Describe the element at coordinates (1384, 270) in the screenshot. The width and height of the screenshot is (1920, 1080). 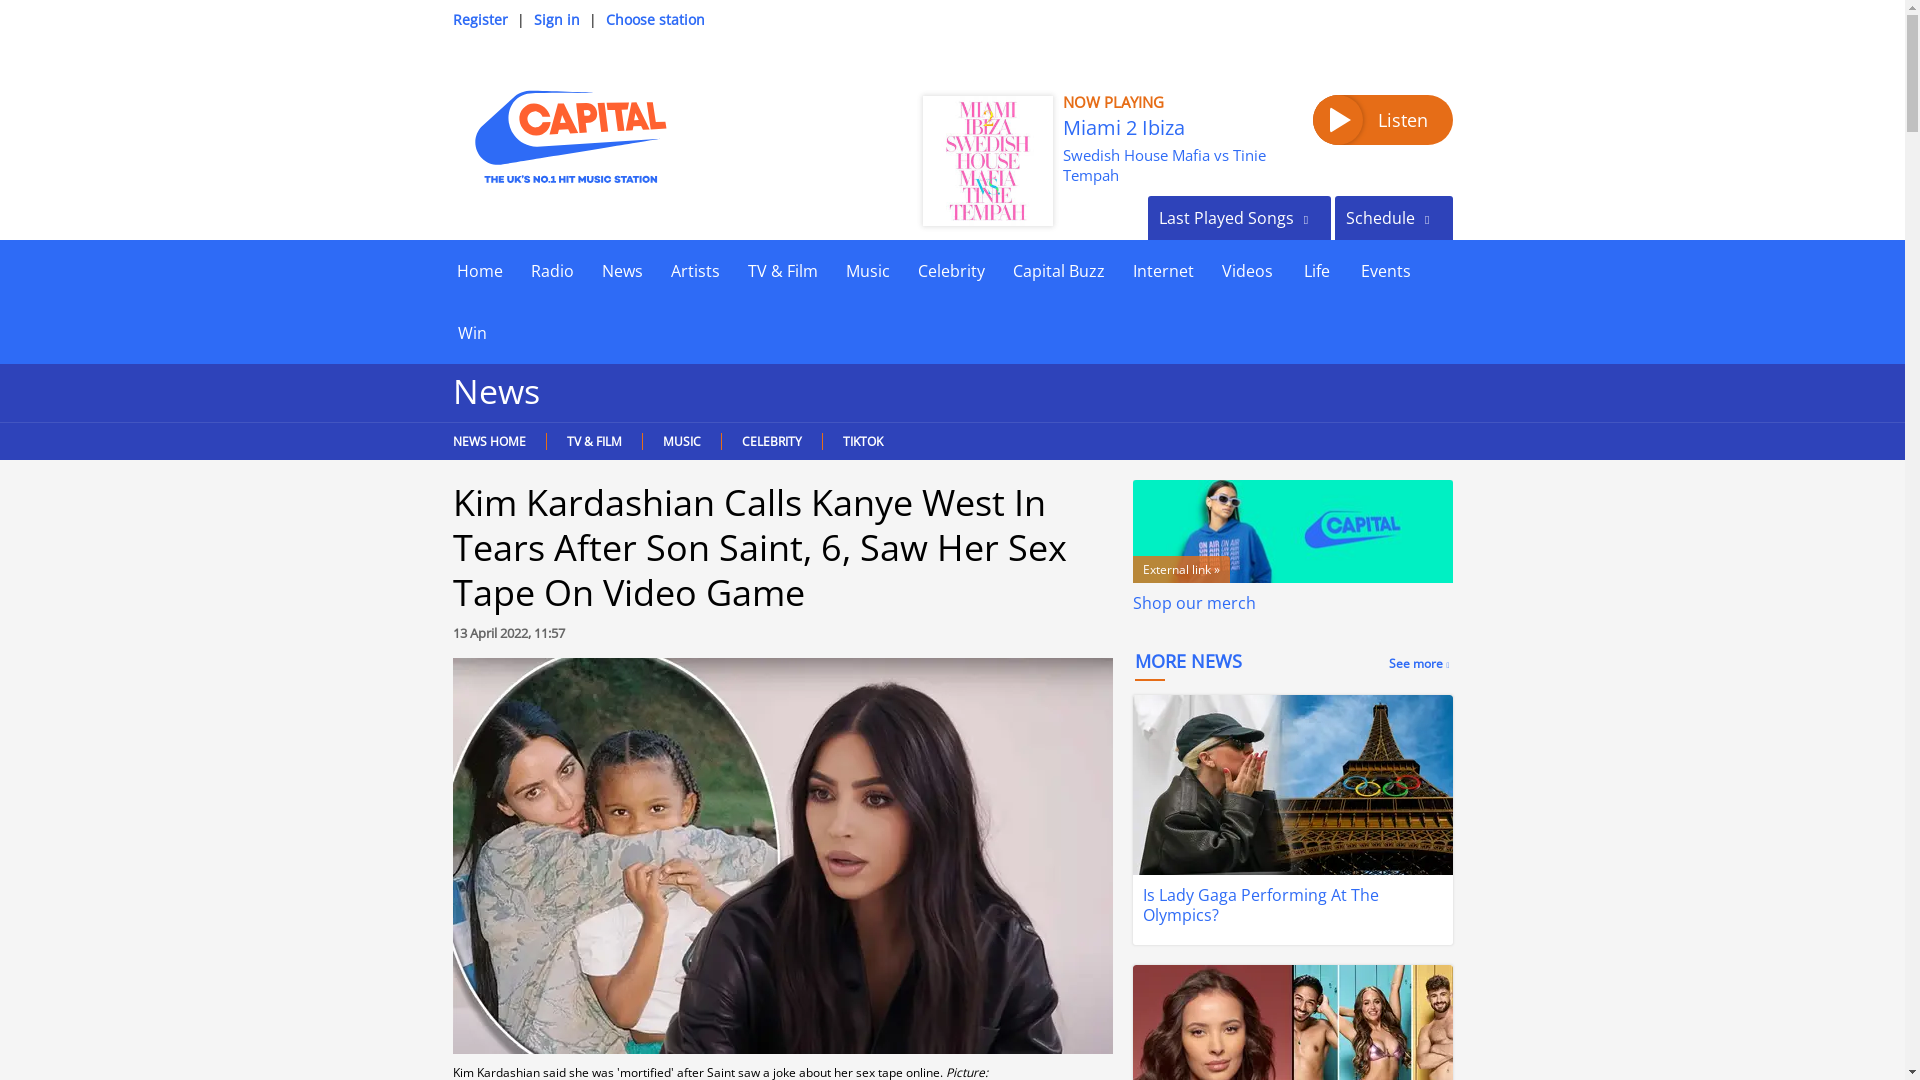
I see `Events` at that location.